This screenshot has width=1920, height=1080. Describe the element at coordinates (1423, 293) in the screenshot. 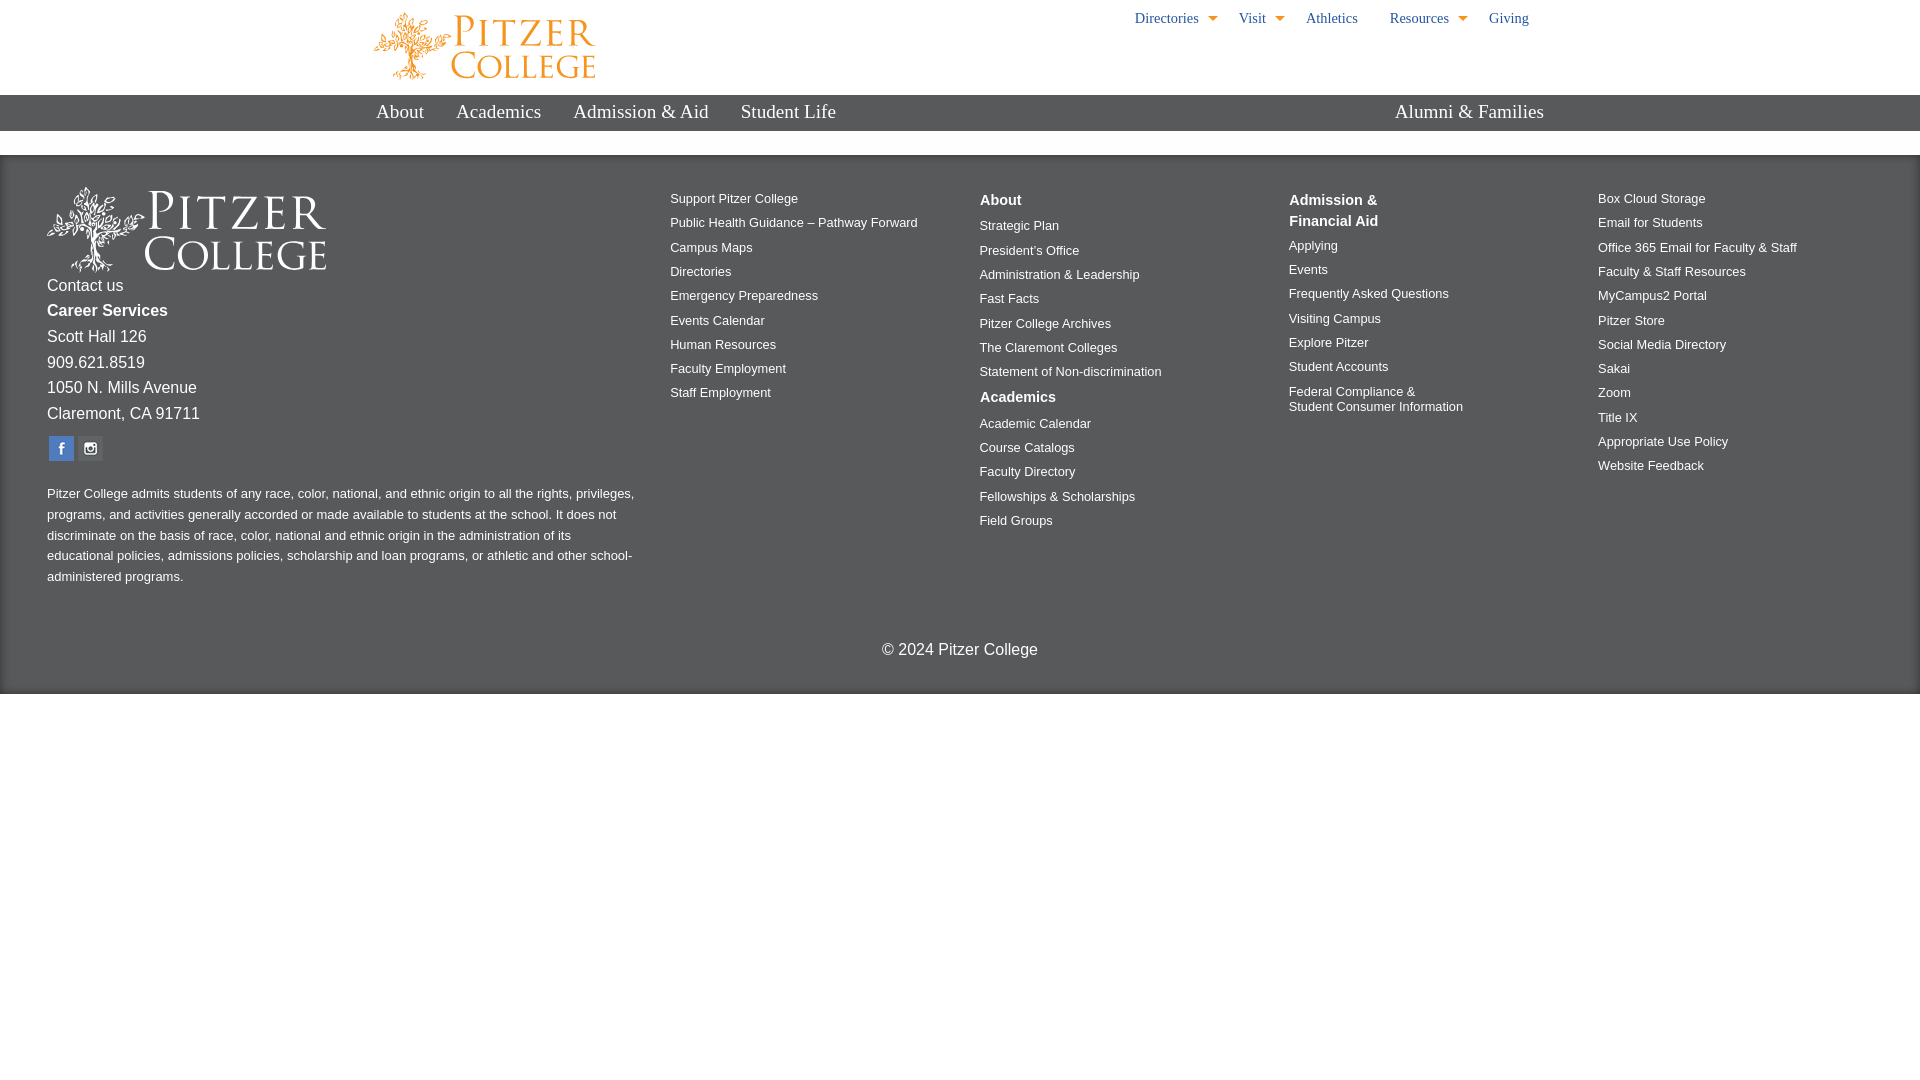

I see `Frequently Asked Questions about Admission to Pitzer` at that location.